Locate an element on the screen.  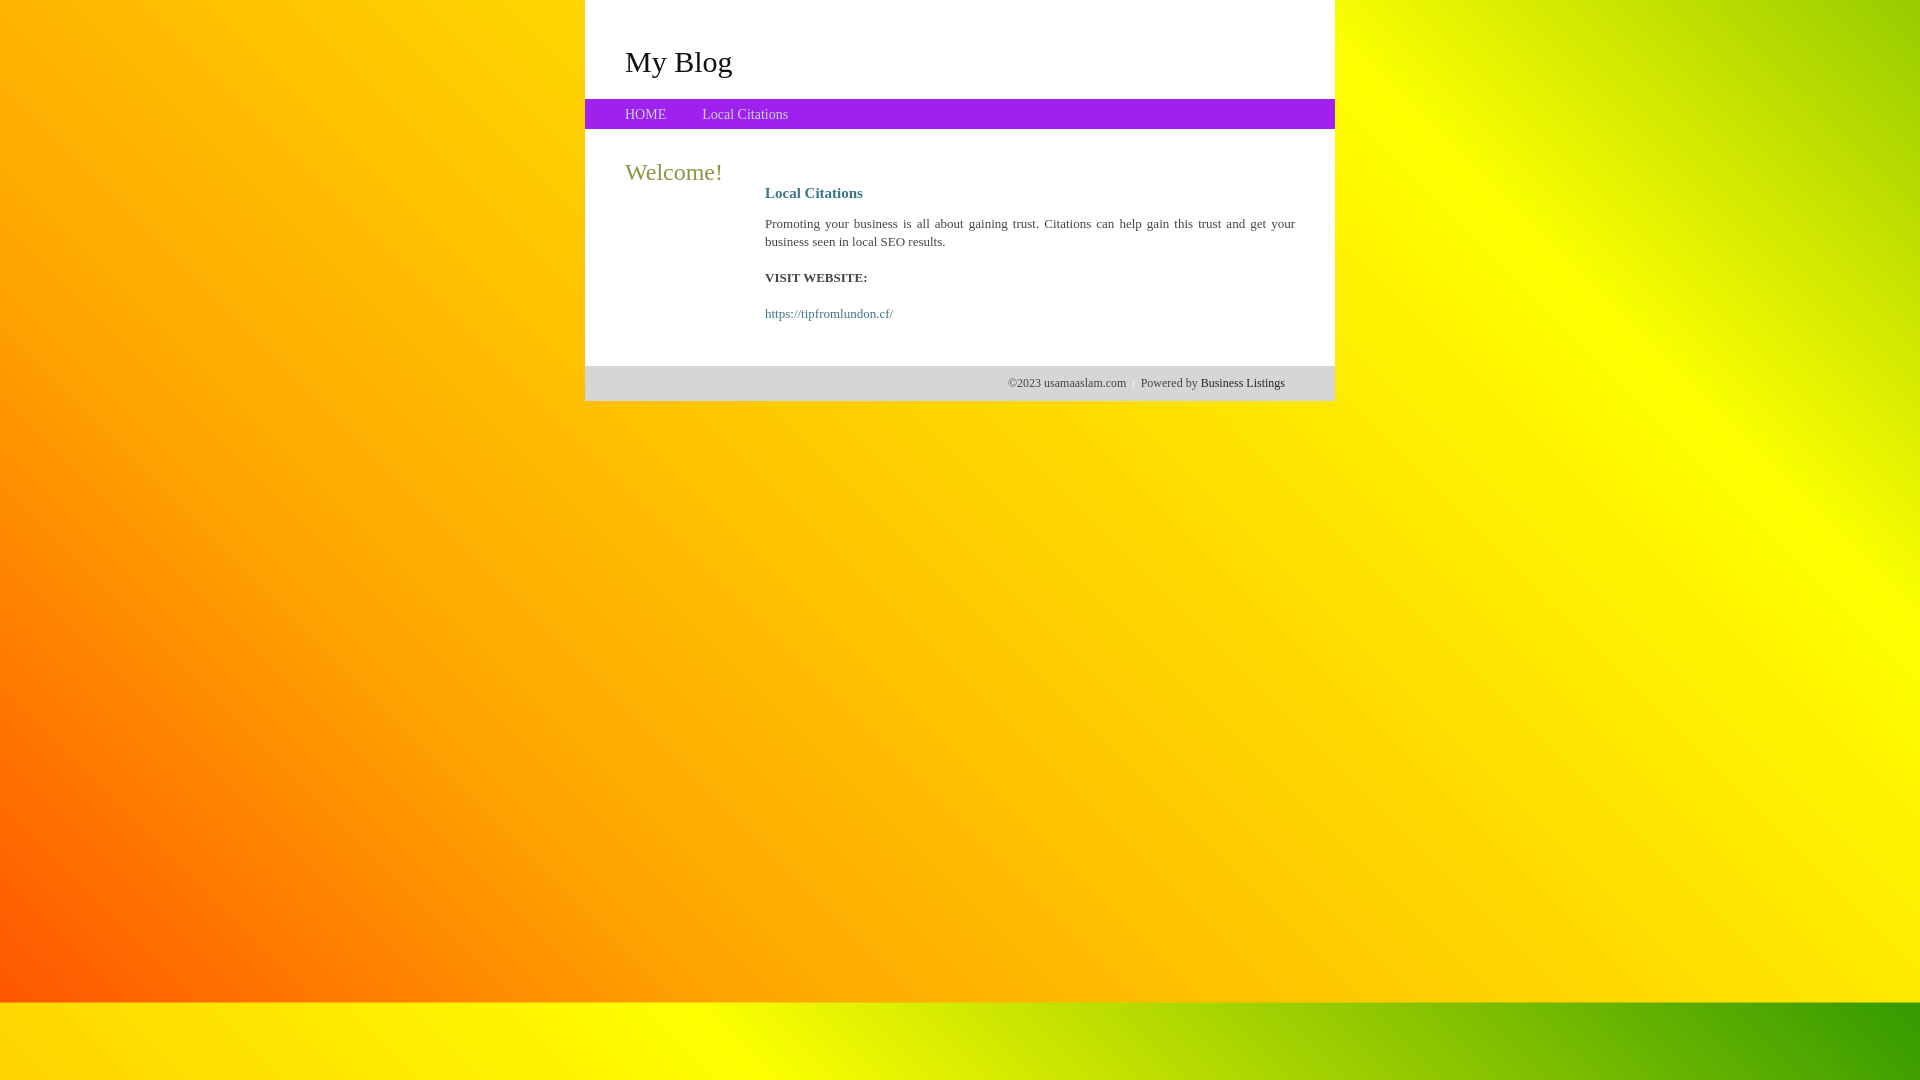
Local Citations is located at coordinates (745, 114).